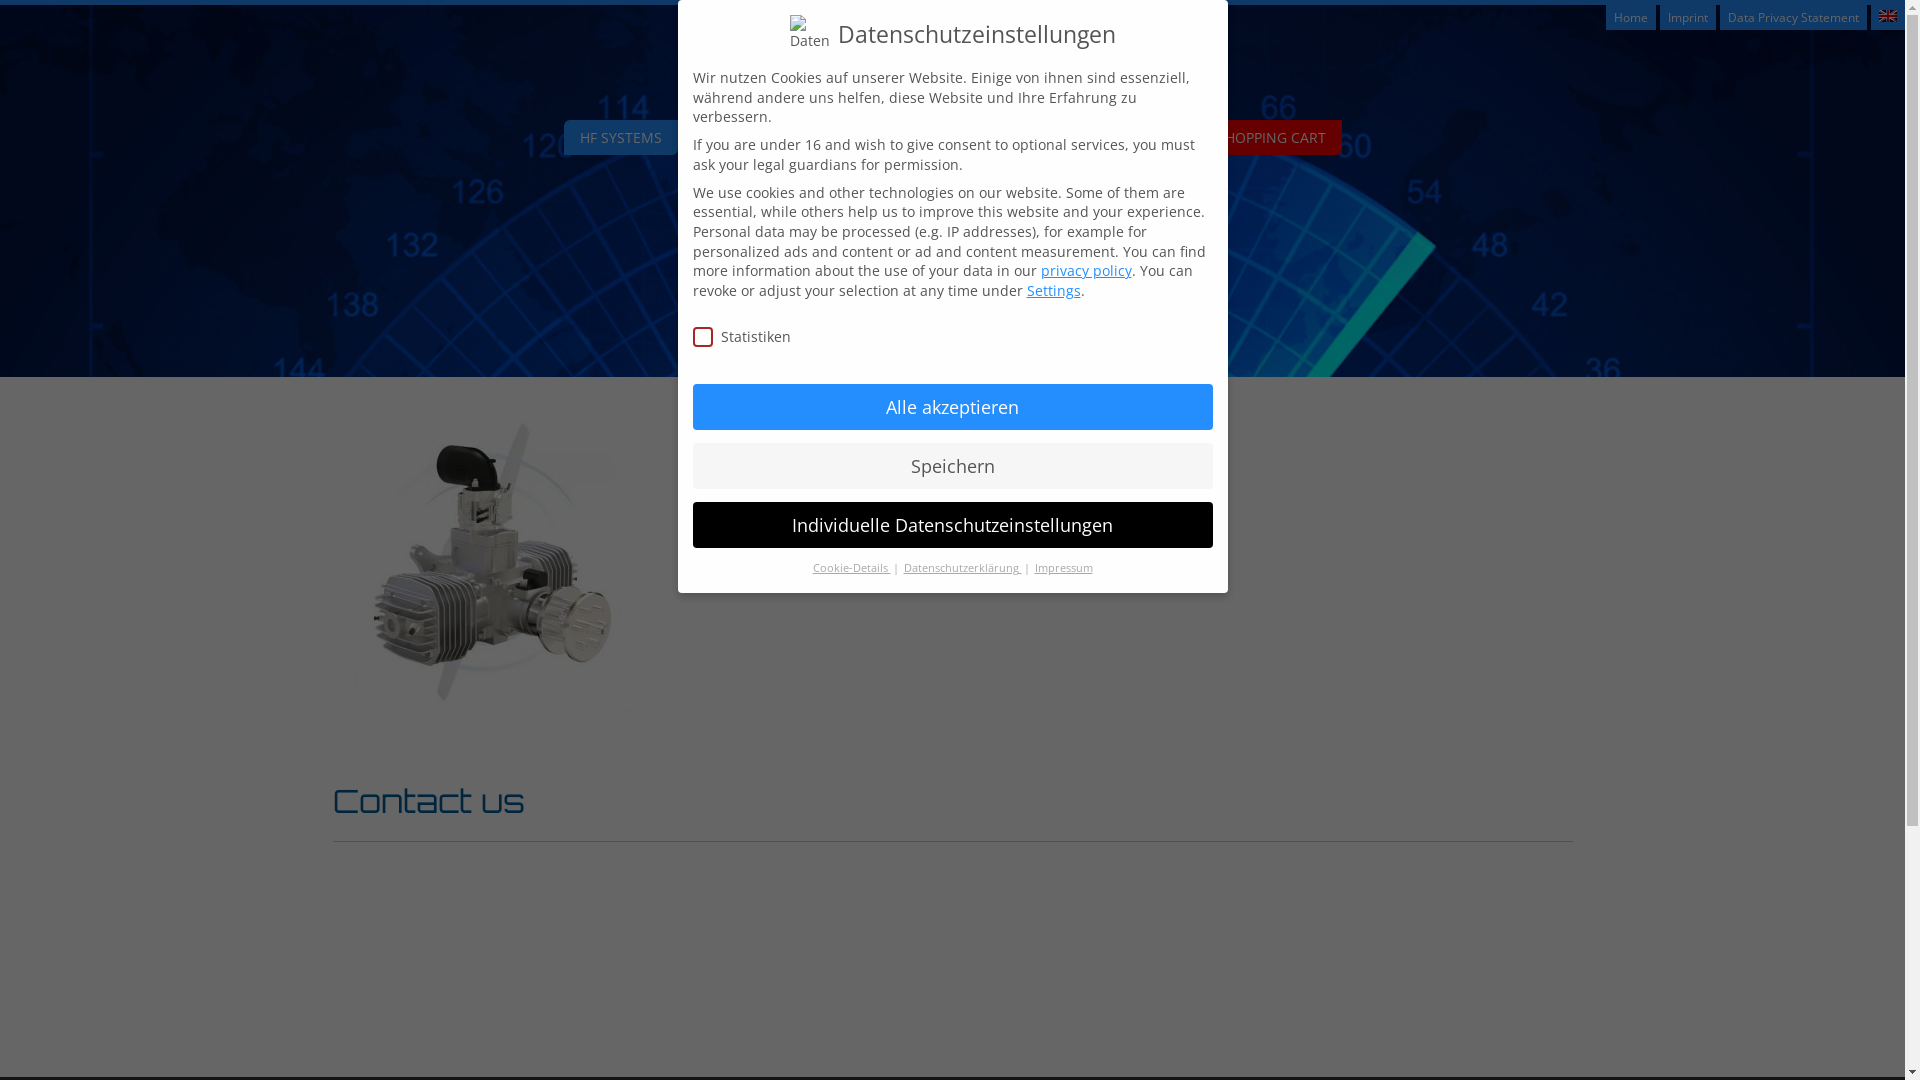 This screenshot has width=1920, height=1080. Describe the element at coordinates (860, 138) in the screenshot. I see `ENGINES` at that location.